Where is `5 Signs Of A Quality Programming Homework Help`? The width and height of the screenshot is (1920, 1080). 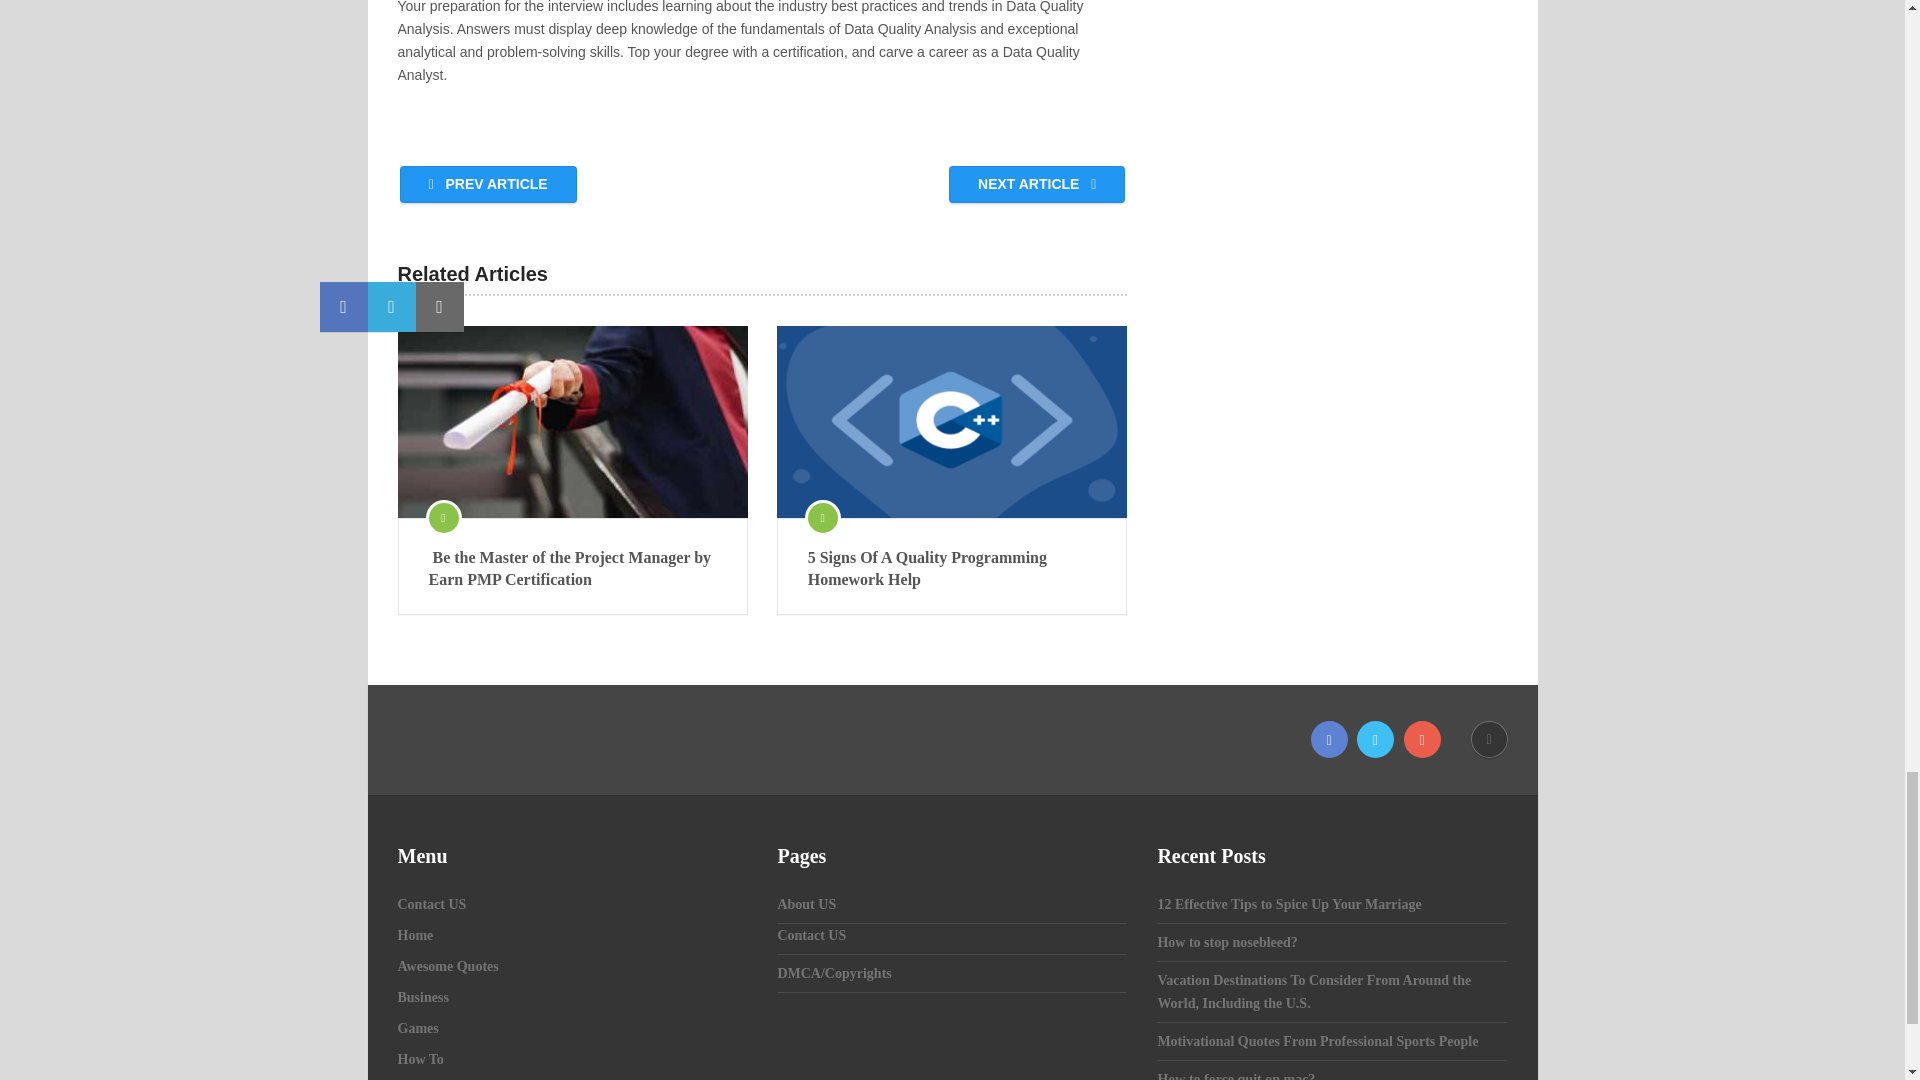
5 Signs Of A Quality Programming Homework Help is located at coordinates (952, 568).